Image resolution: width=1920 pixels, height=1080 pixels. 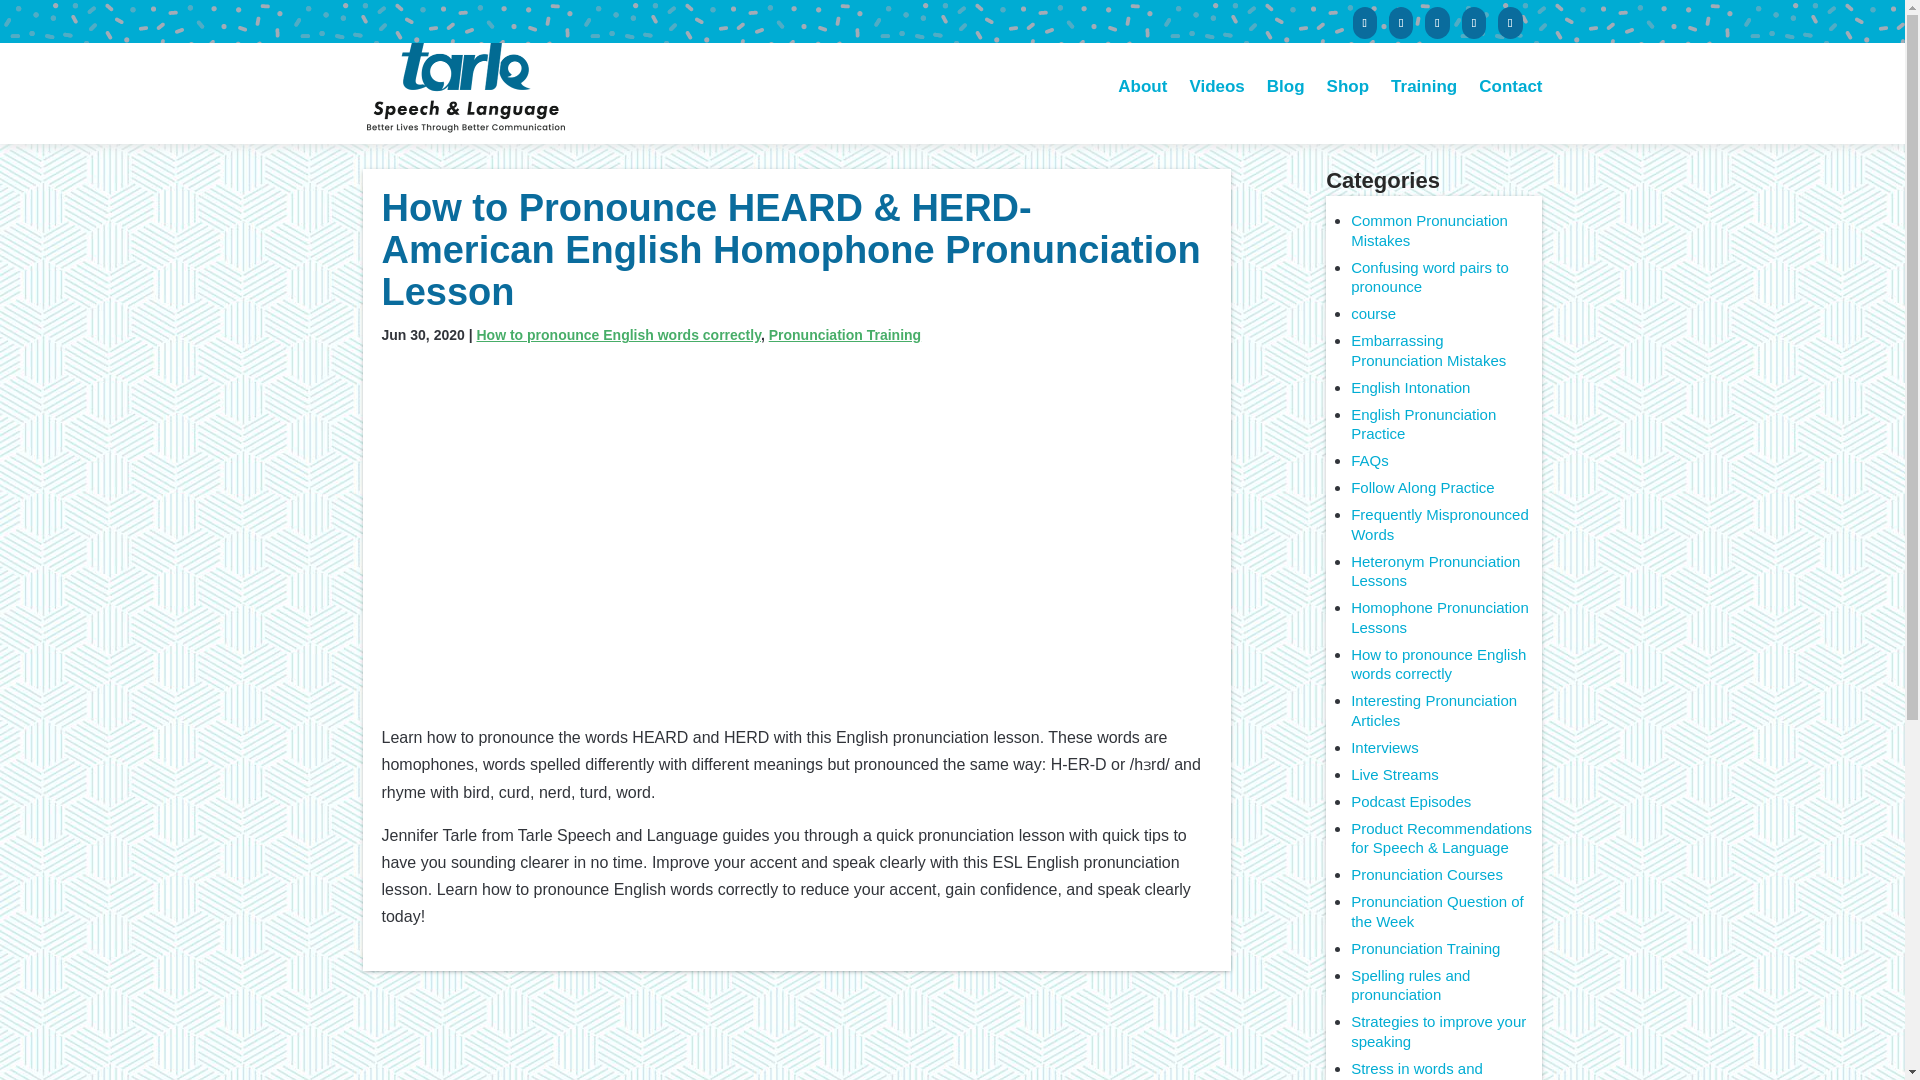 I want to click on Stress in words and sentences, so click(x=1416, y=1070).